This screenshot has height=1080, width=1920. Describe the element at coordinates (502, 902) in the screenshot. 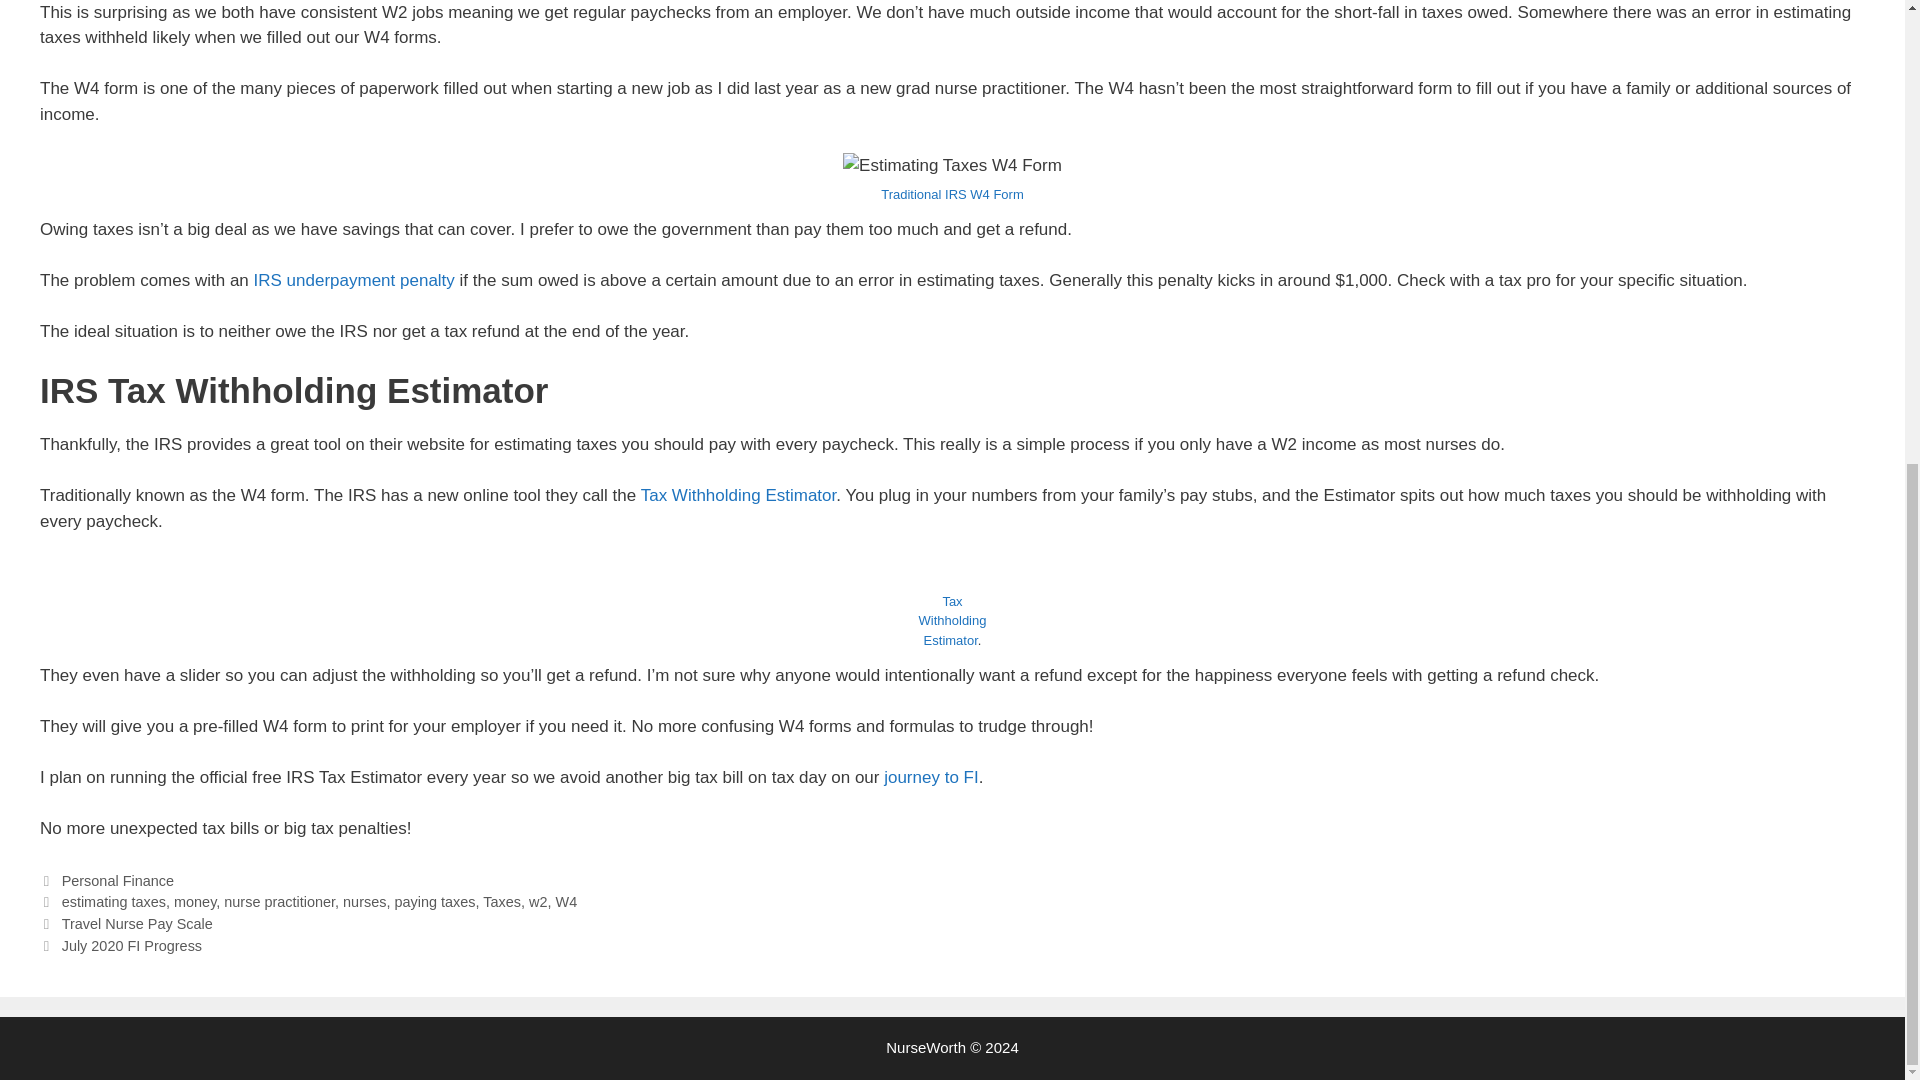

I see `Taxes` at that location.